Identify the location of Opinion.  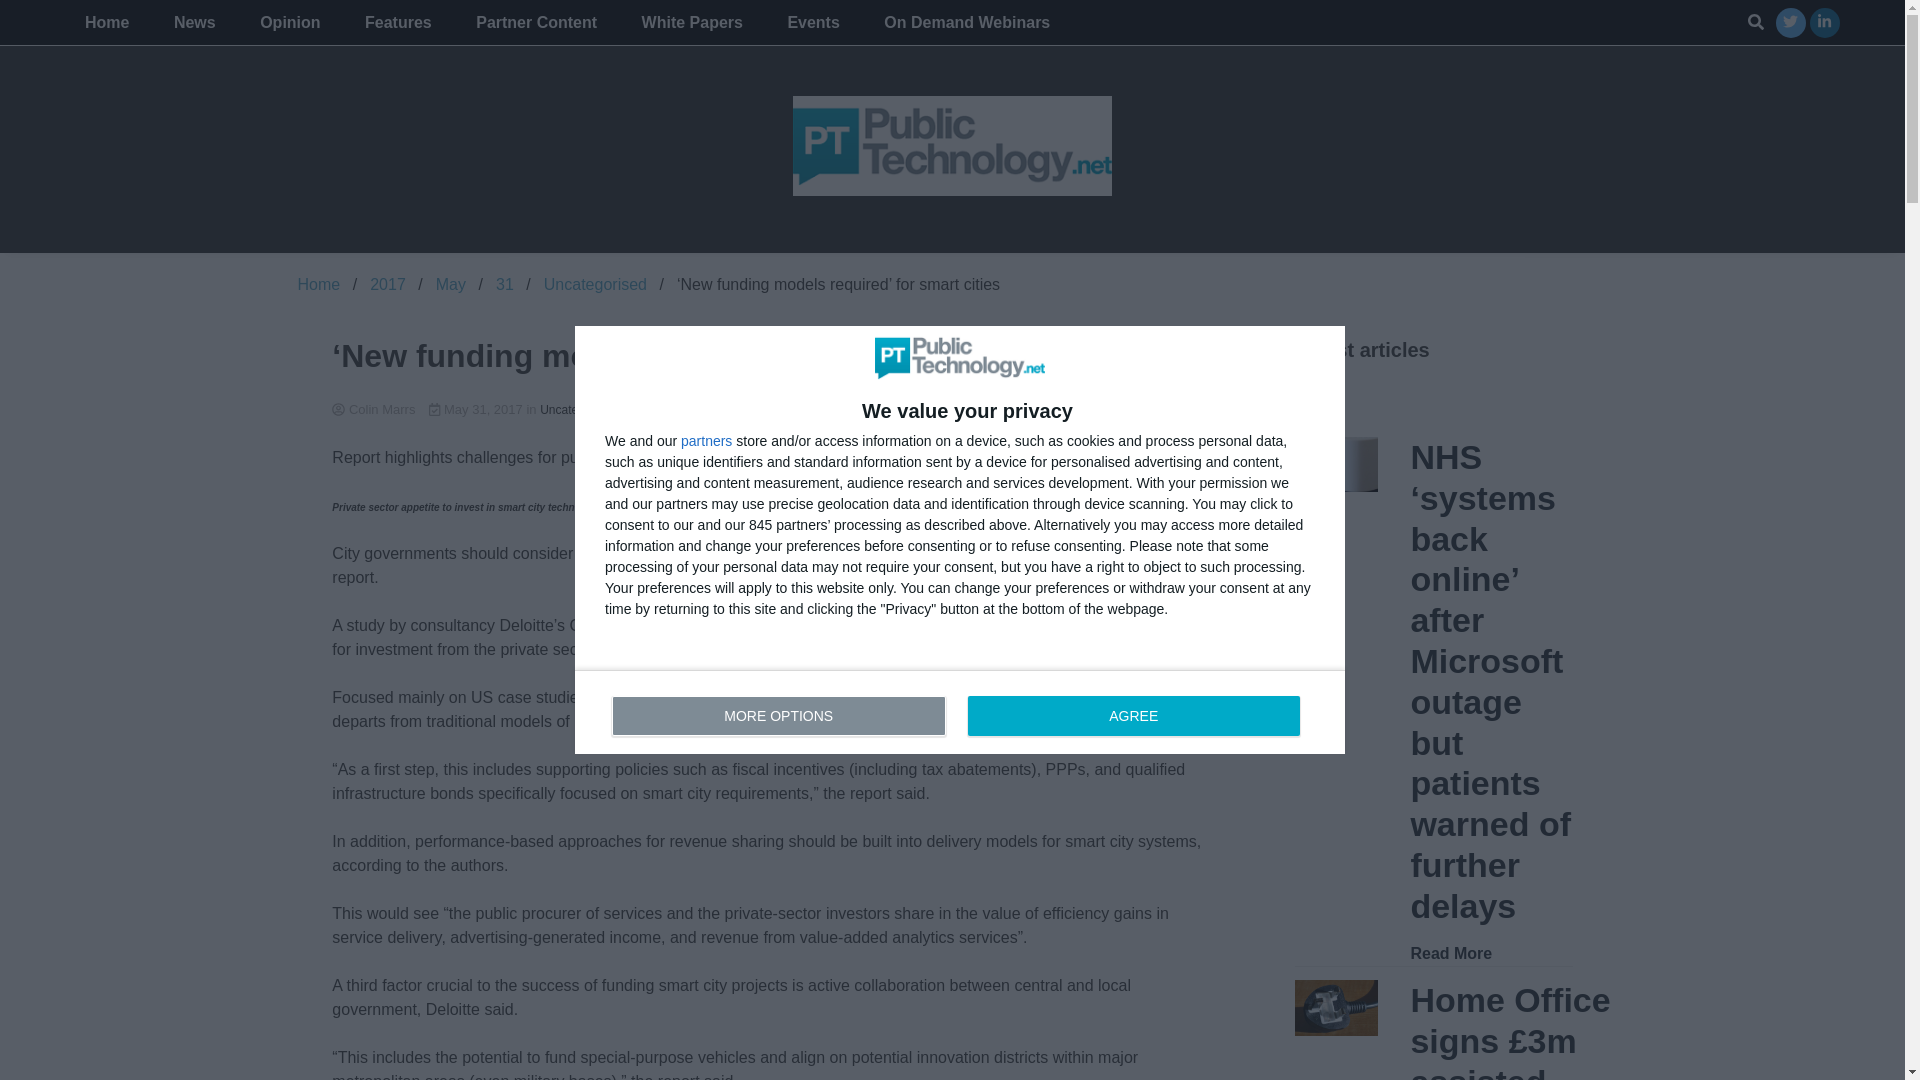
(290, 22).